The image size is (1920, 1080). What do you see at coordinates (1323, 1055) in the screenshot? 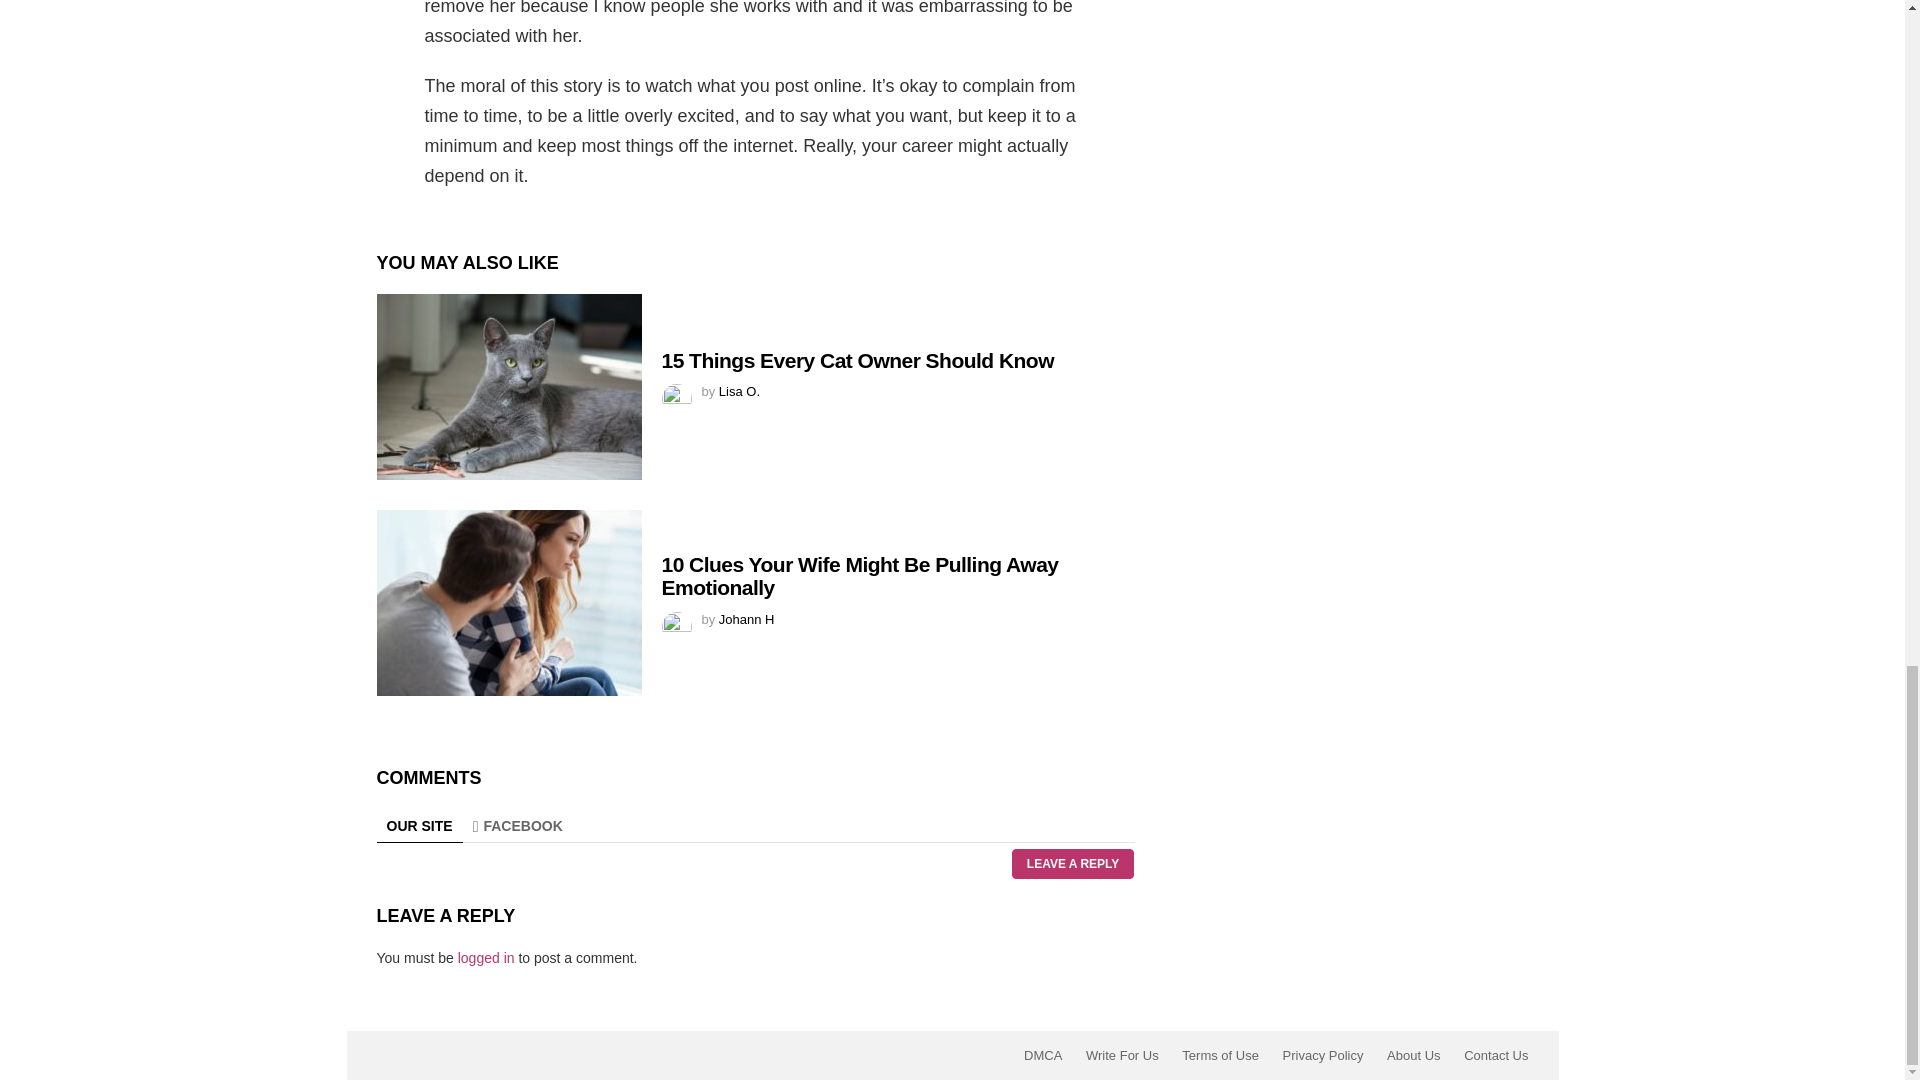
I see `Privacy Policy` at bounding box center [1323, 1055].